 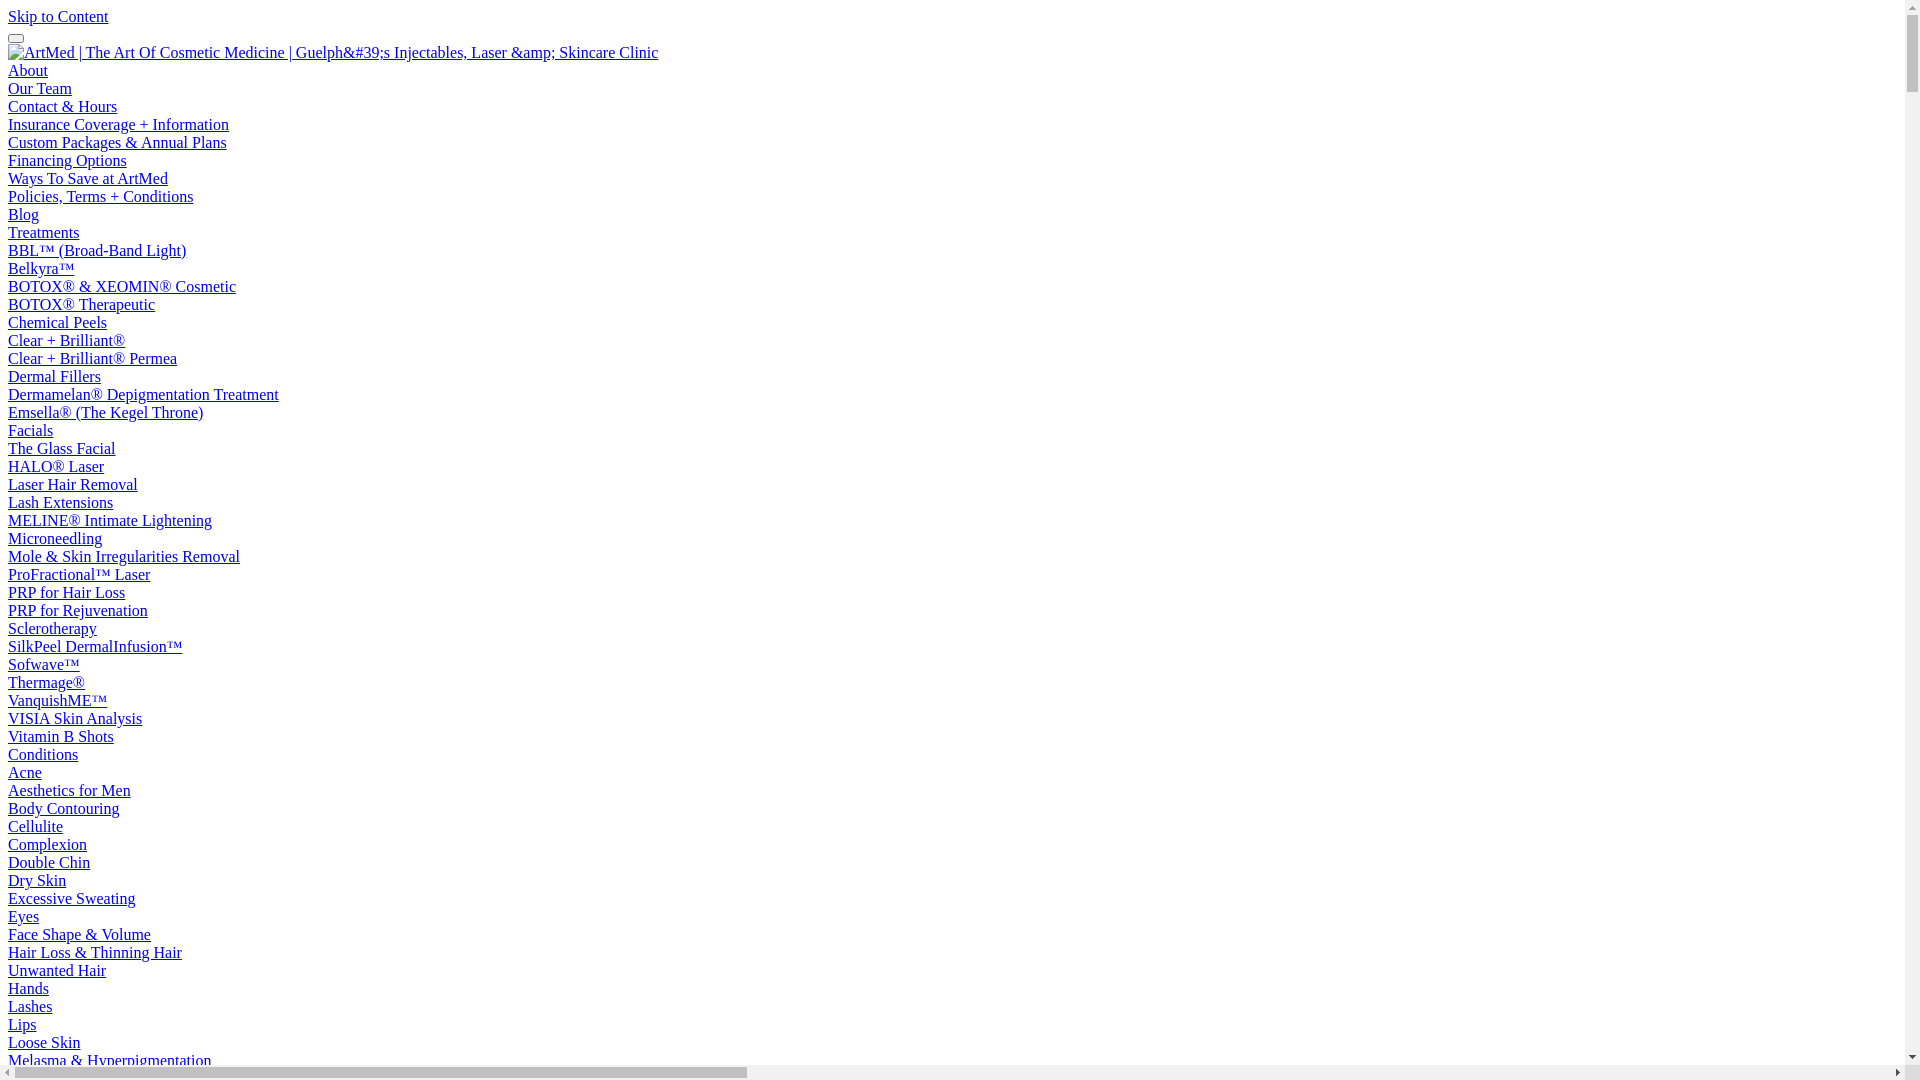 I want to click on PRP for Hair Loss, so click(x=66, y=592).